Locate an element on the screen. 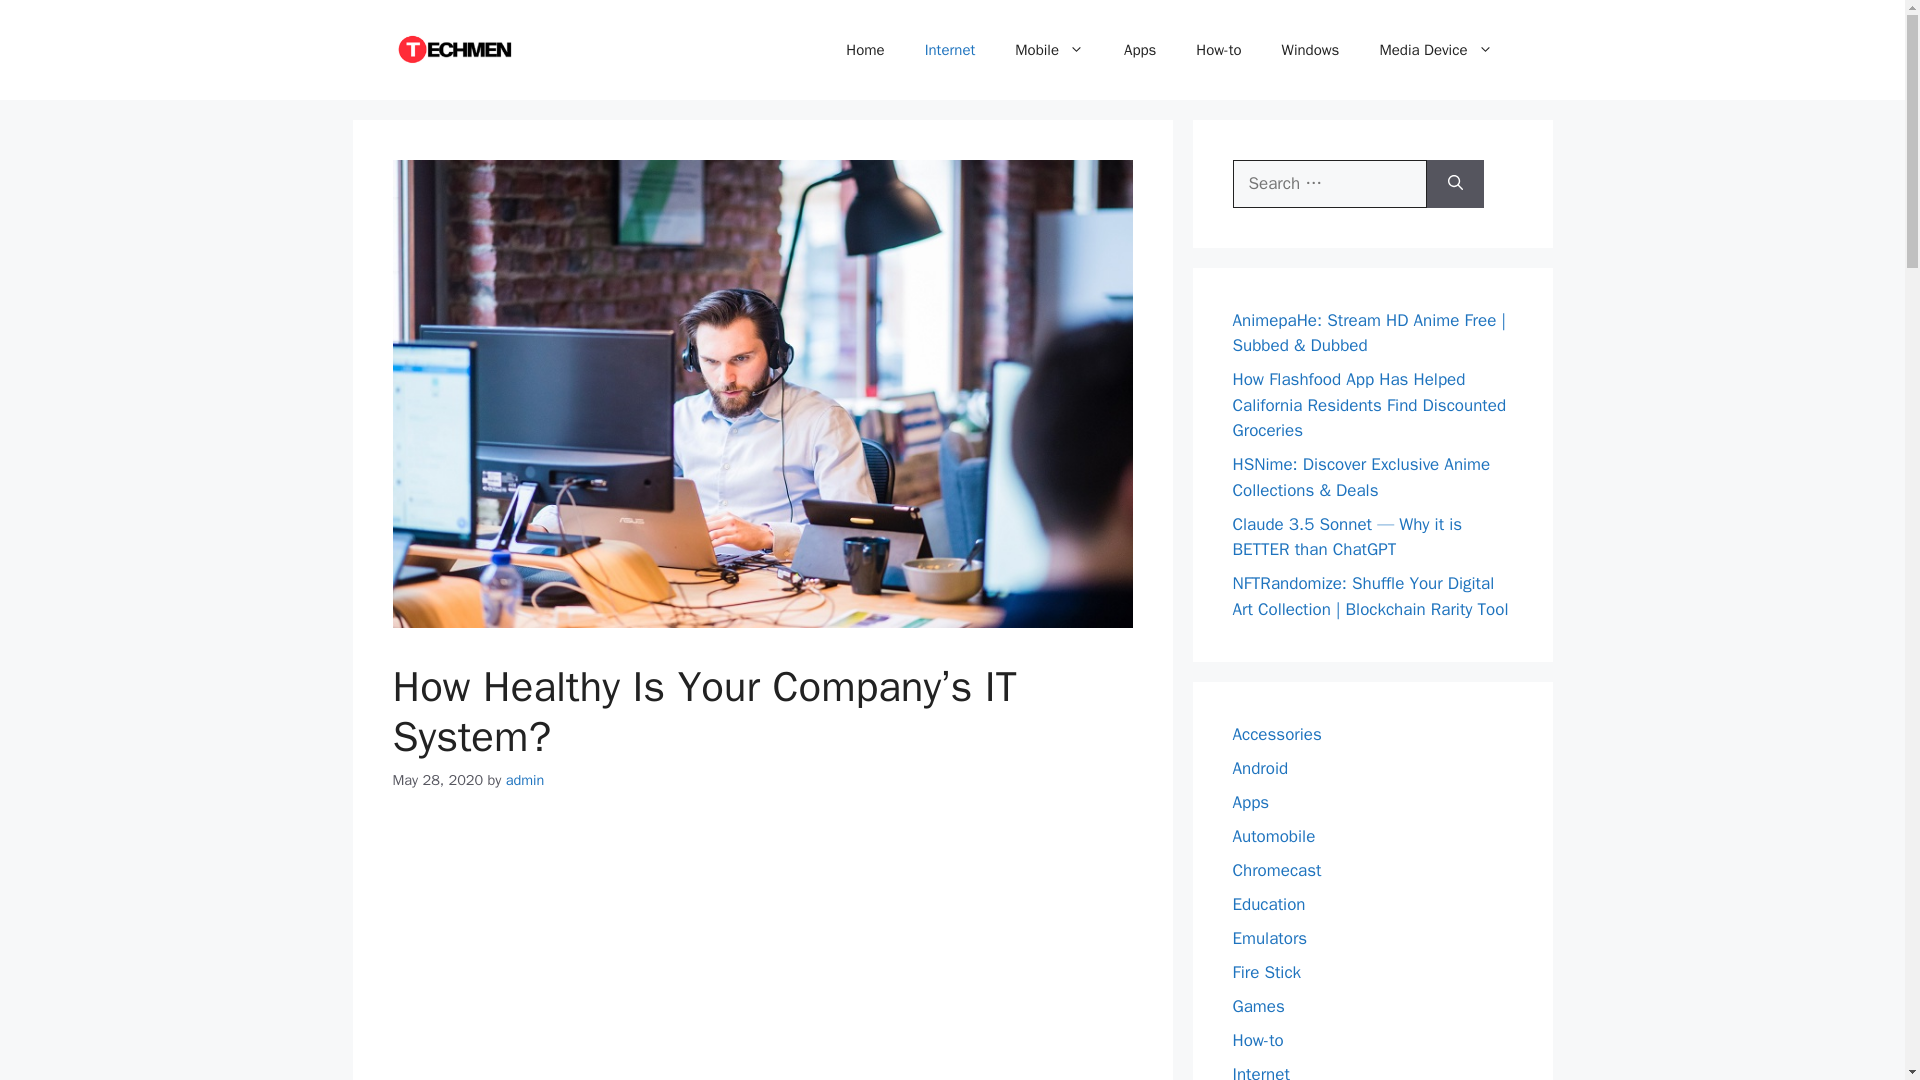 The height and width of the screenshot is (1080, 1920). Games is located at coordinates (1258, 1006).